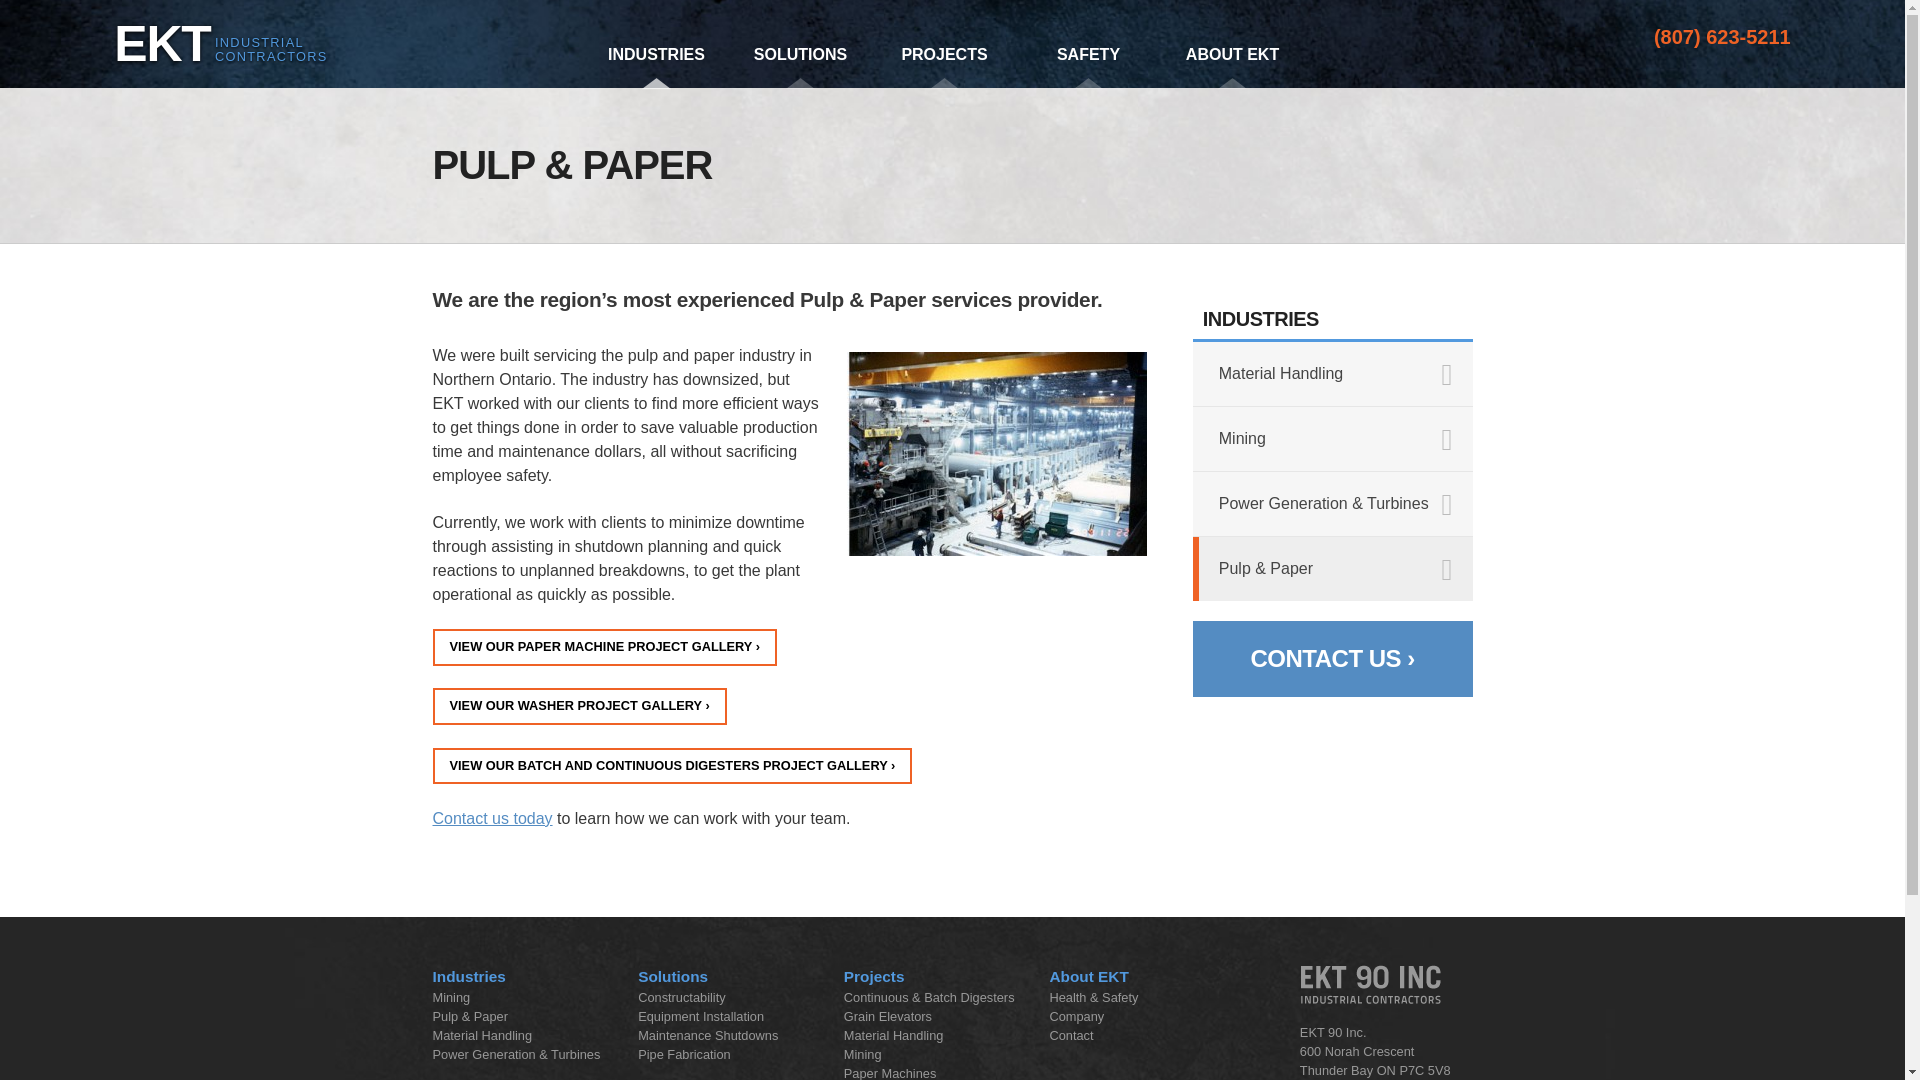  What do you see at coordinates (672, 766) in the screenshot?
I see `Batch Digesters` at bounding box center [672, 766].